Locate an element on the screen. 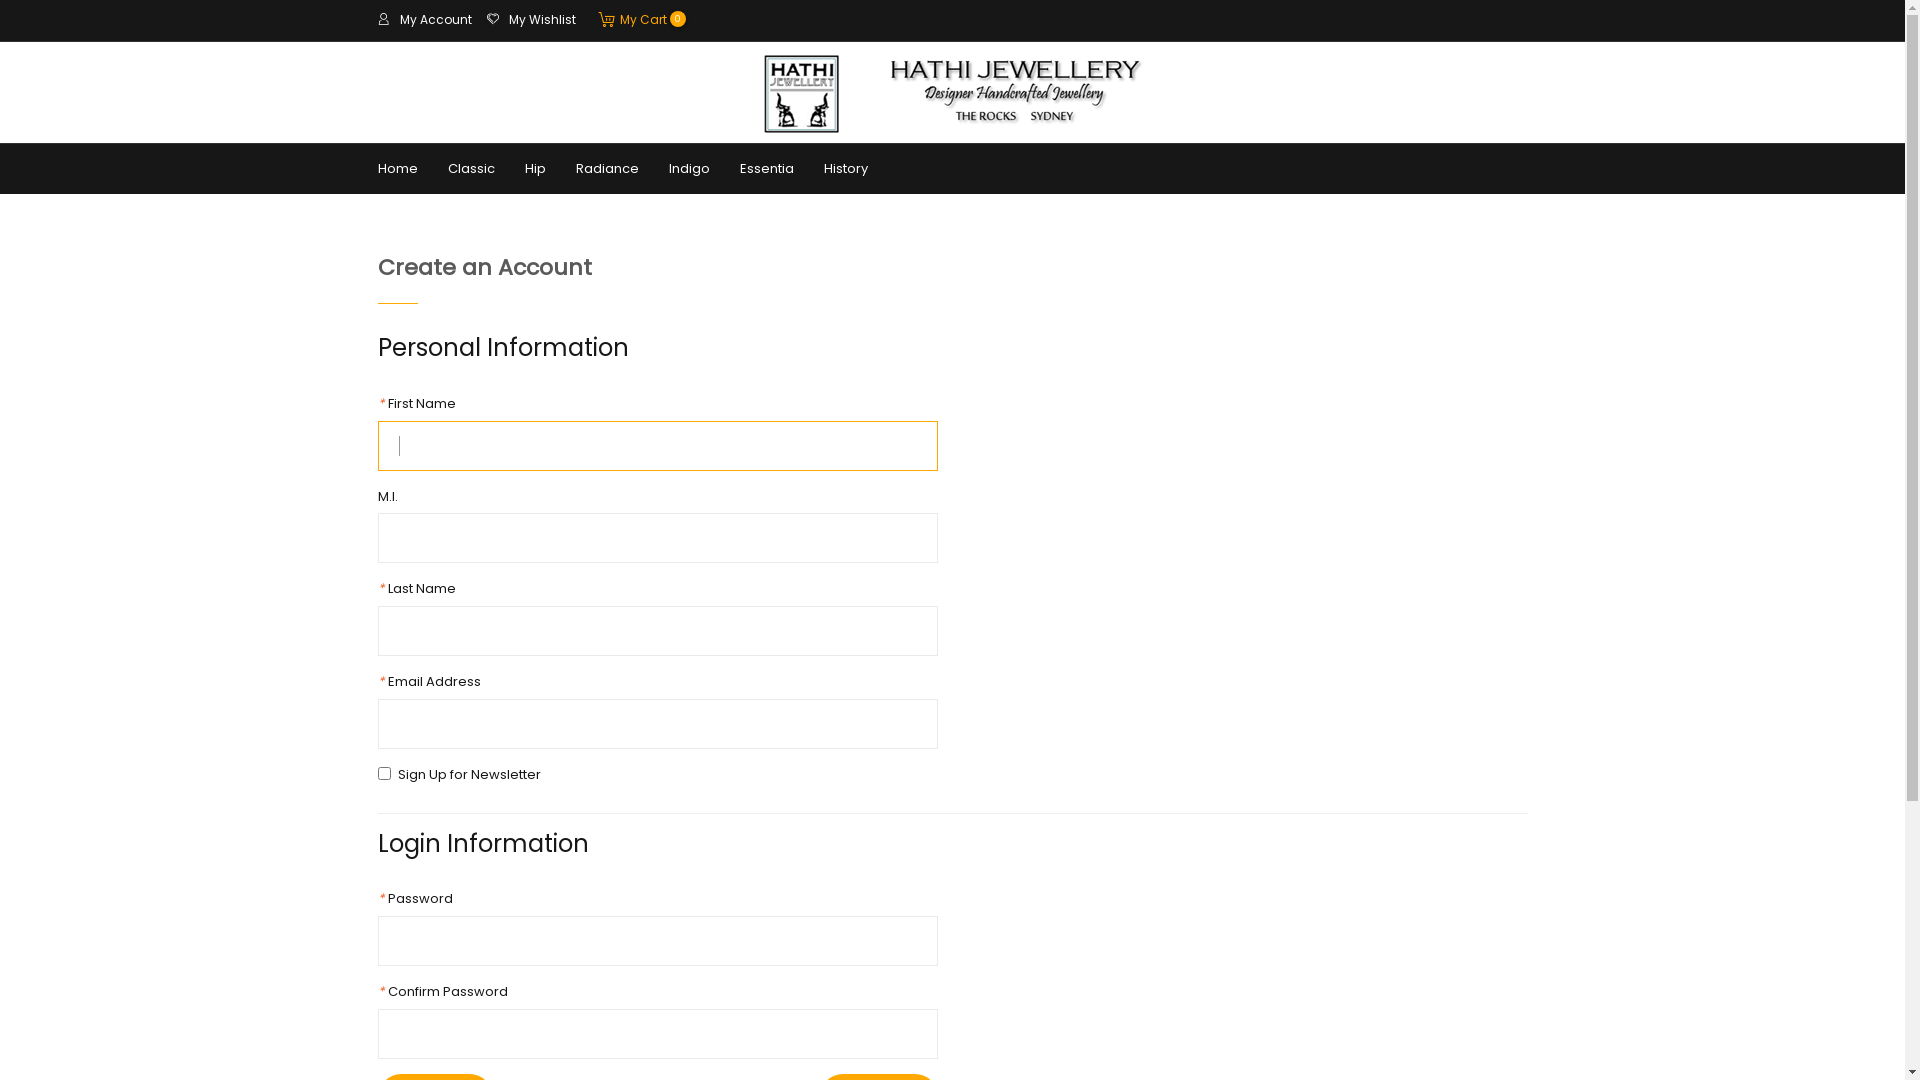 The image size is (1920, 1080). Indigo is located at coordinates (690, 169).